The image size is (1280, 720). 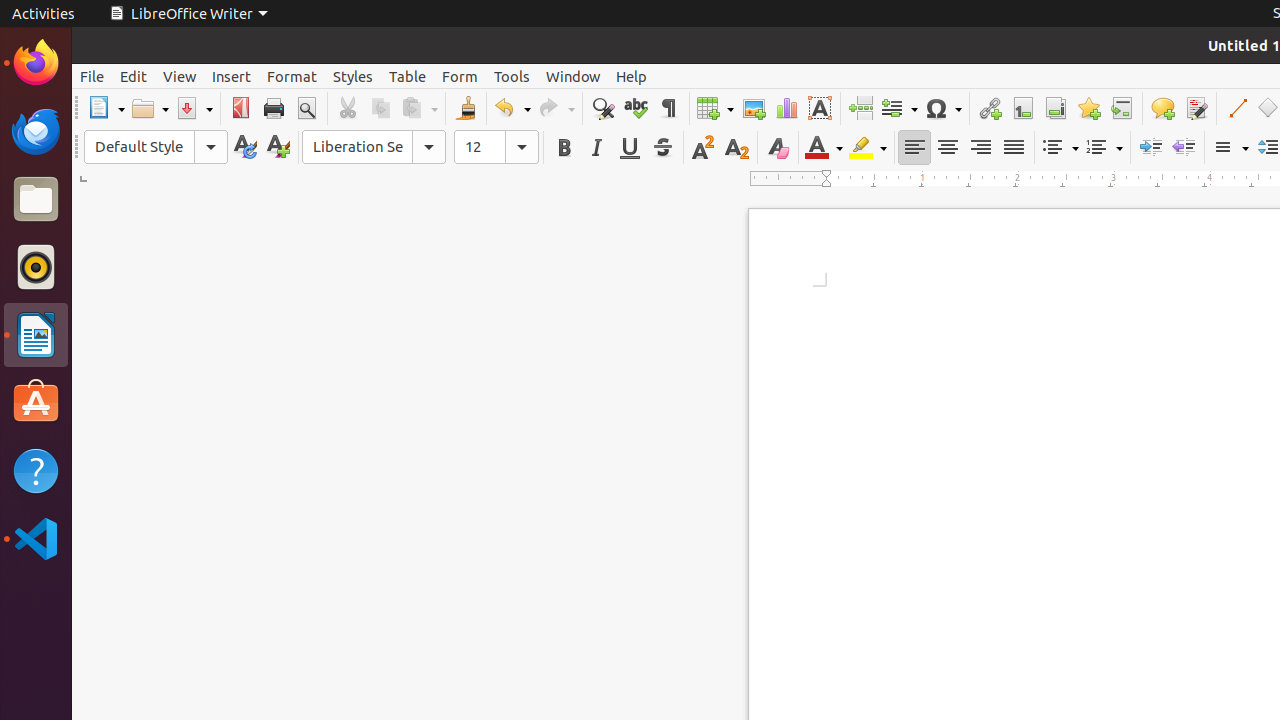 I want to click on Visual Studio Code, so click(x=36, y=538).